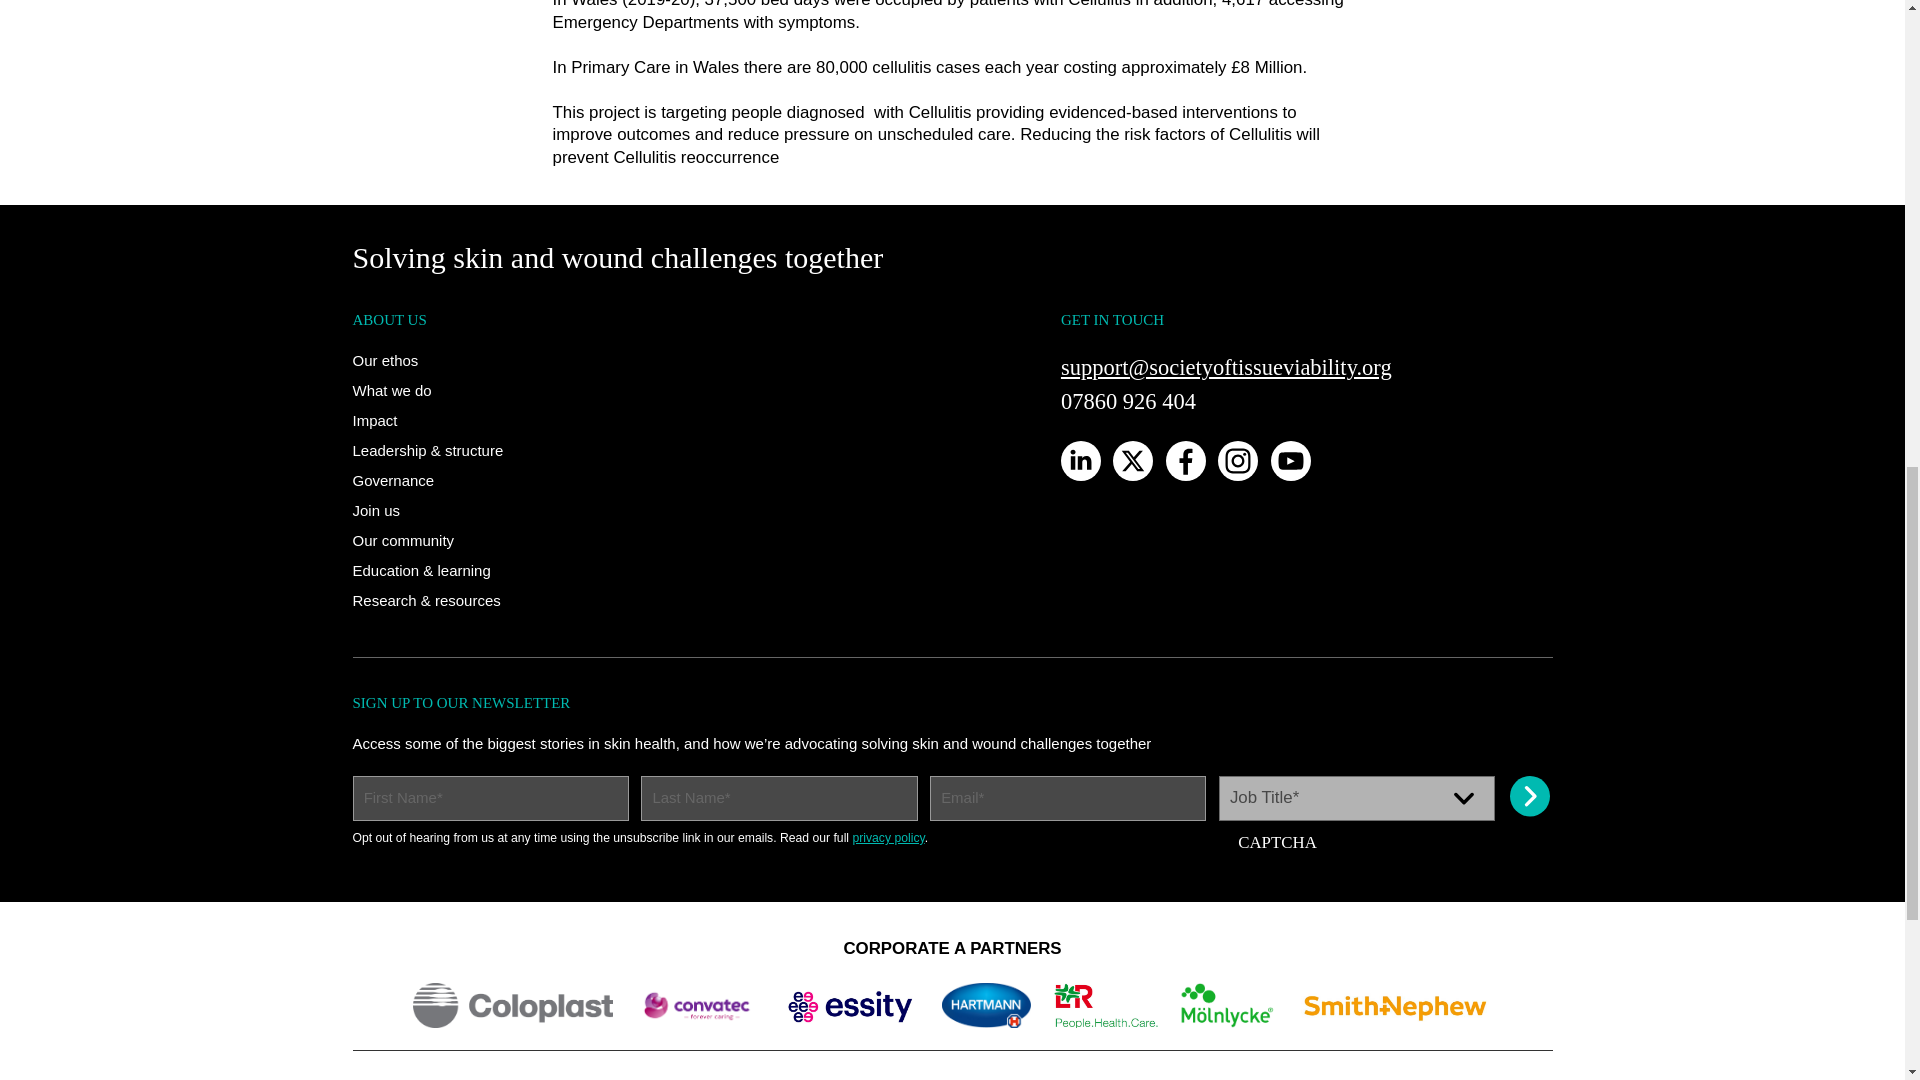 This screenshot has height=1080, width=1920. I want to click on Our ethos, so click(384, 360).